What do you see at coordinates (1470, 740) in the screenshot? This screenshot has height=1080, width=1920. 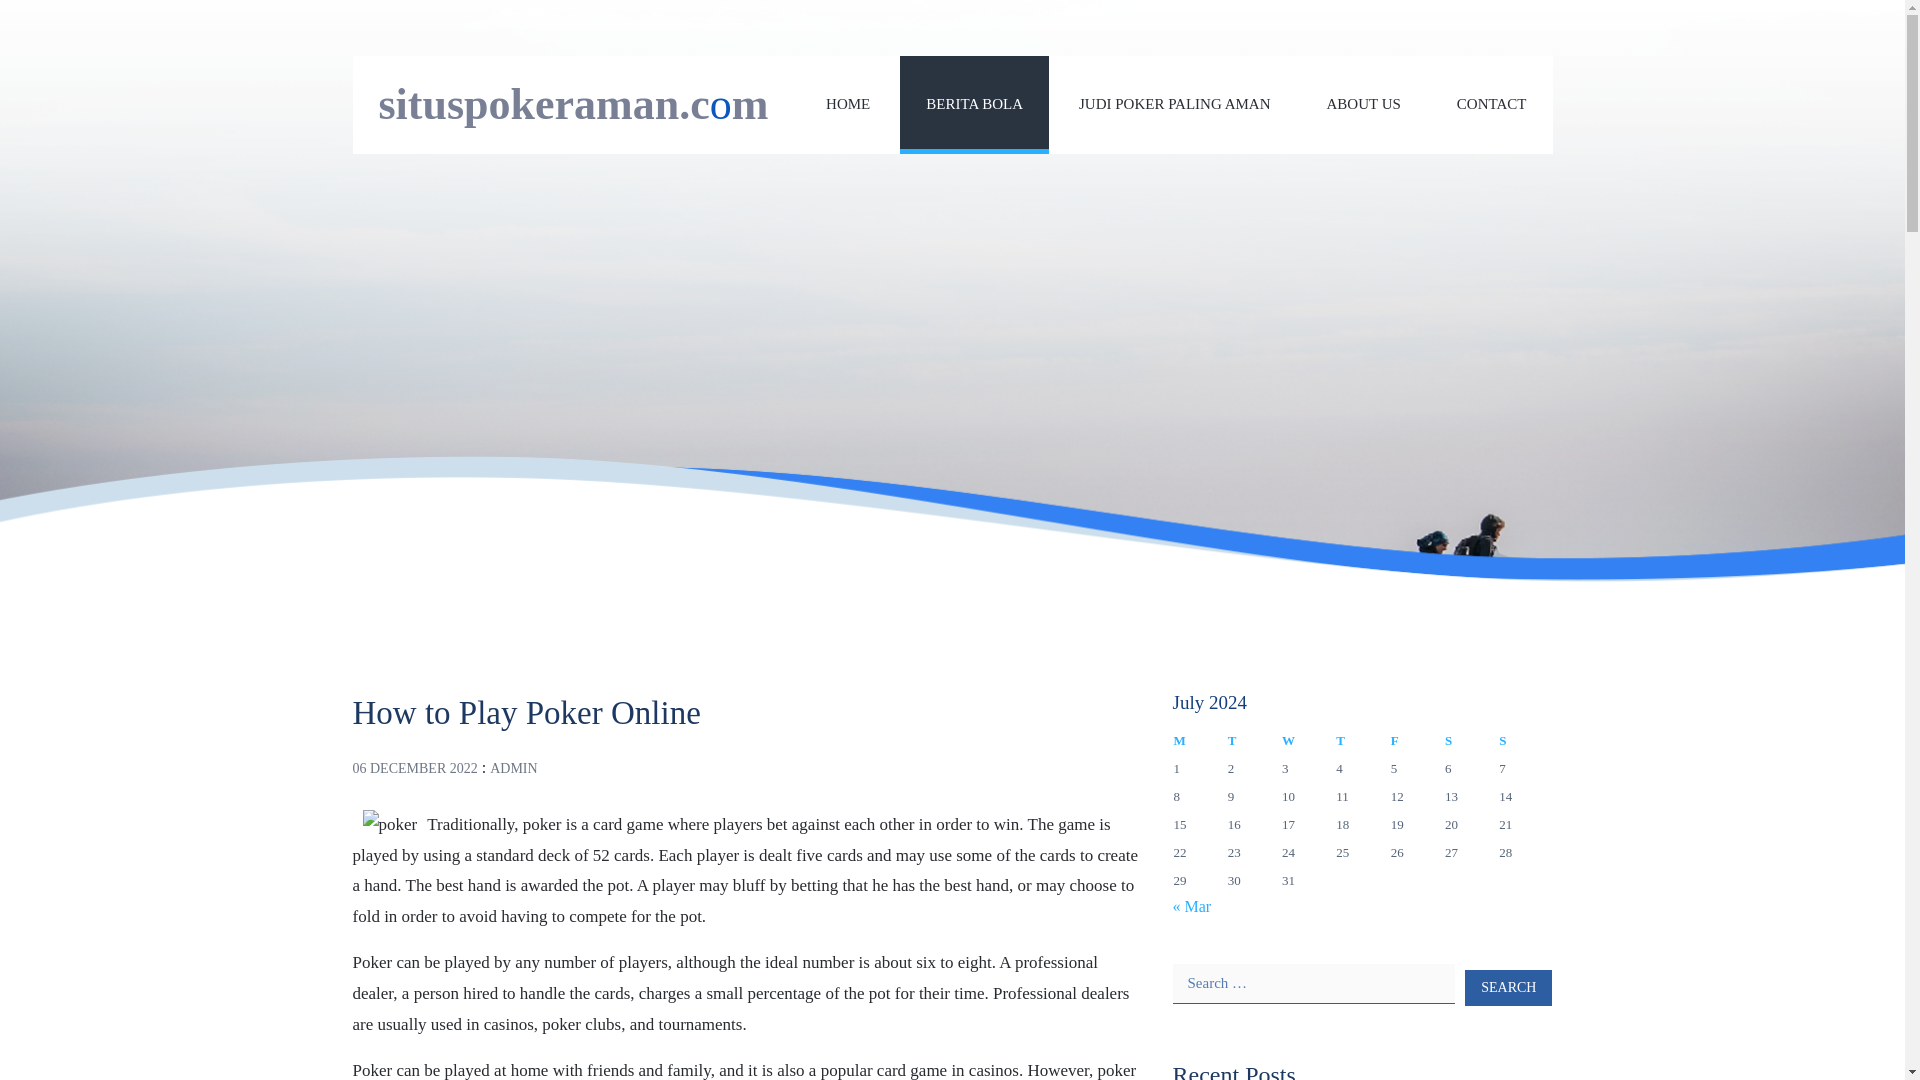 I see `Saturday` at bounding box center [1470, 740].